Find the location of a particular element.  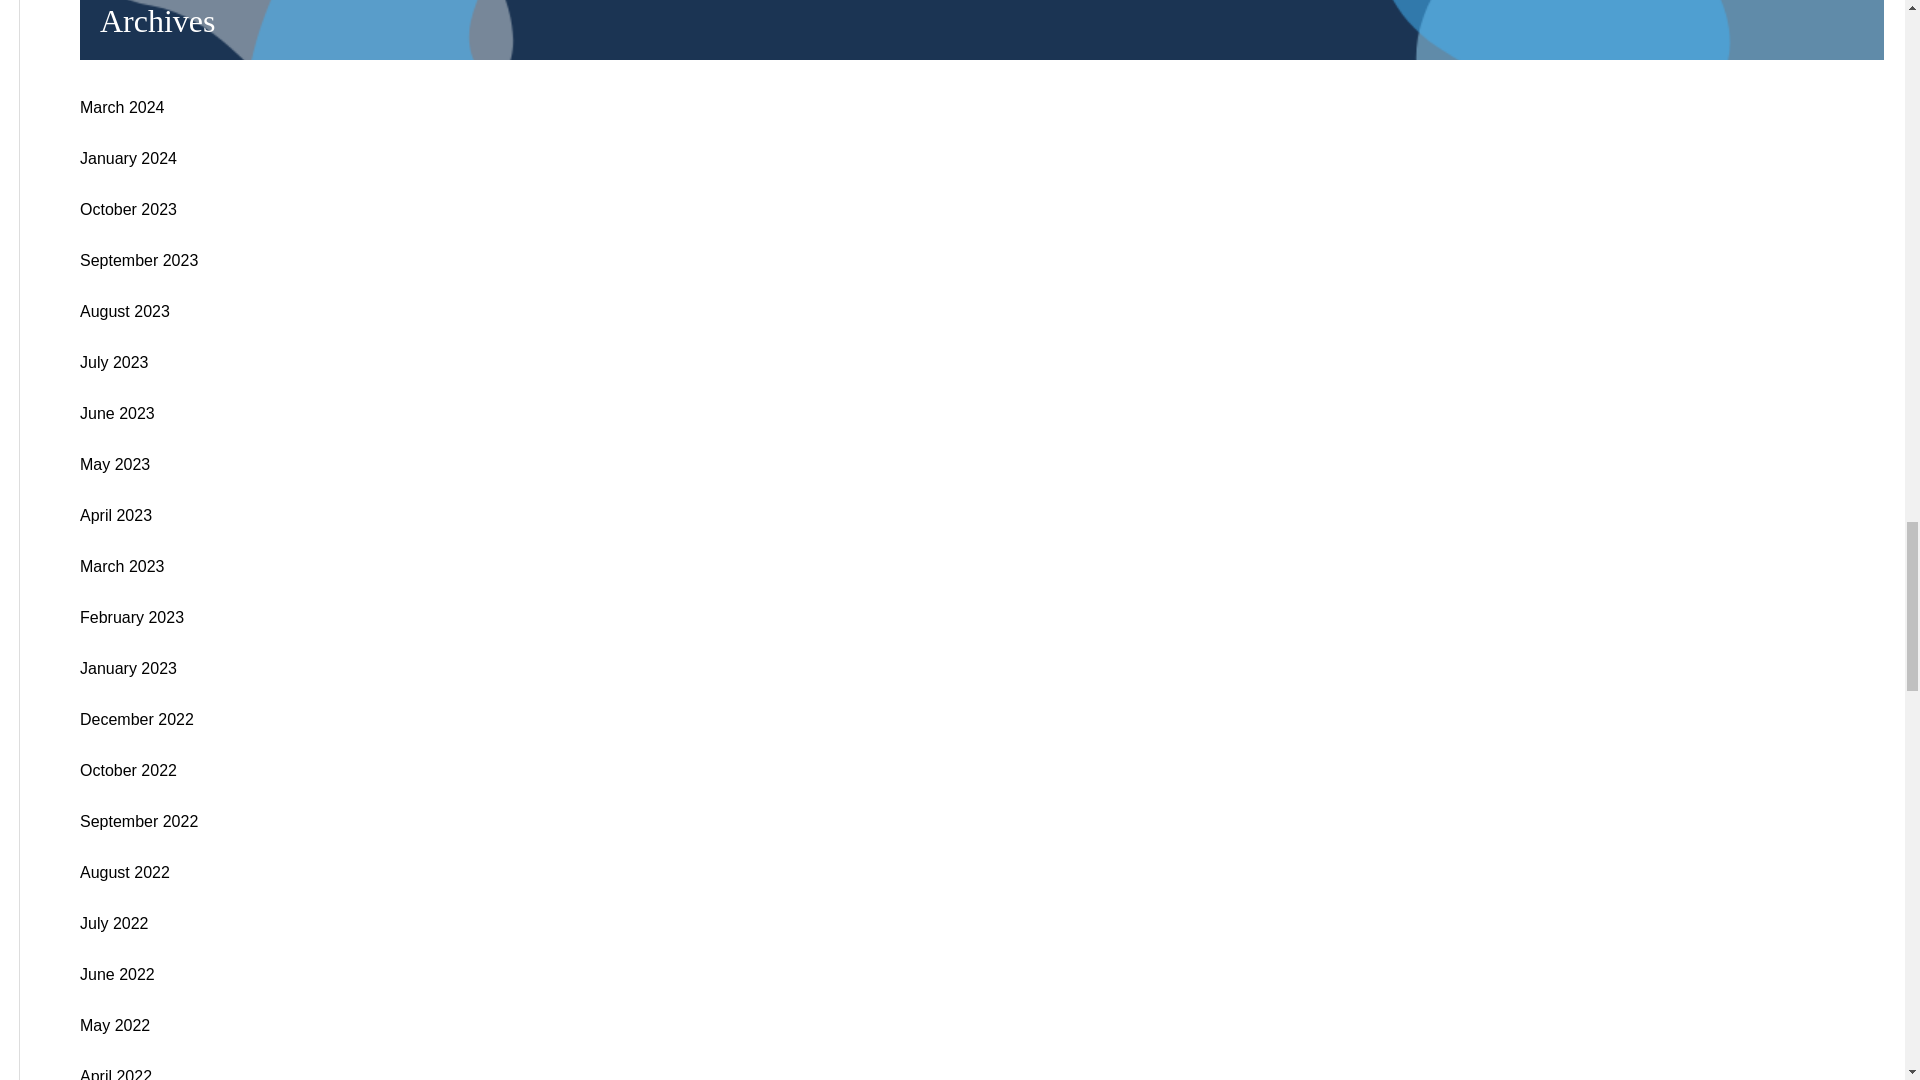

March 2023 is located at coordinates (122, 566).